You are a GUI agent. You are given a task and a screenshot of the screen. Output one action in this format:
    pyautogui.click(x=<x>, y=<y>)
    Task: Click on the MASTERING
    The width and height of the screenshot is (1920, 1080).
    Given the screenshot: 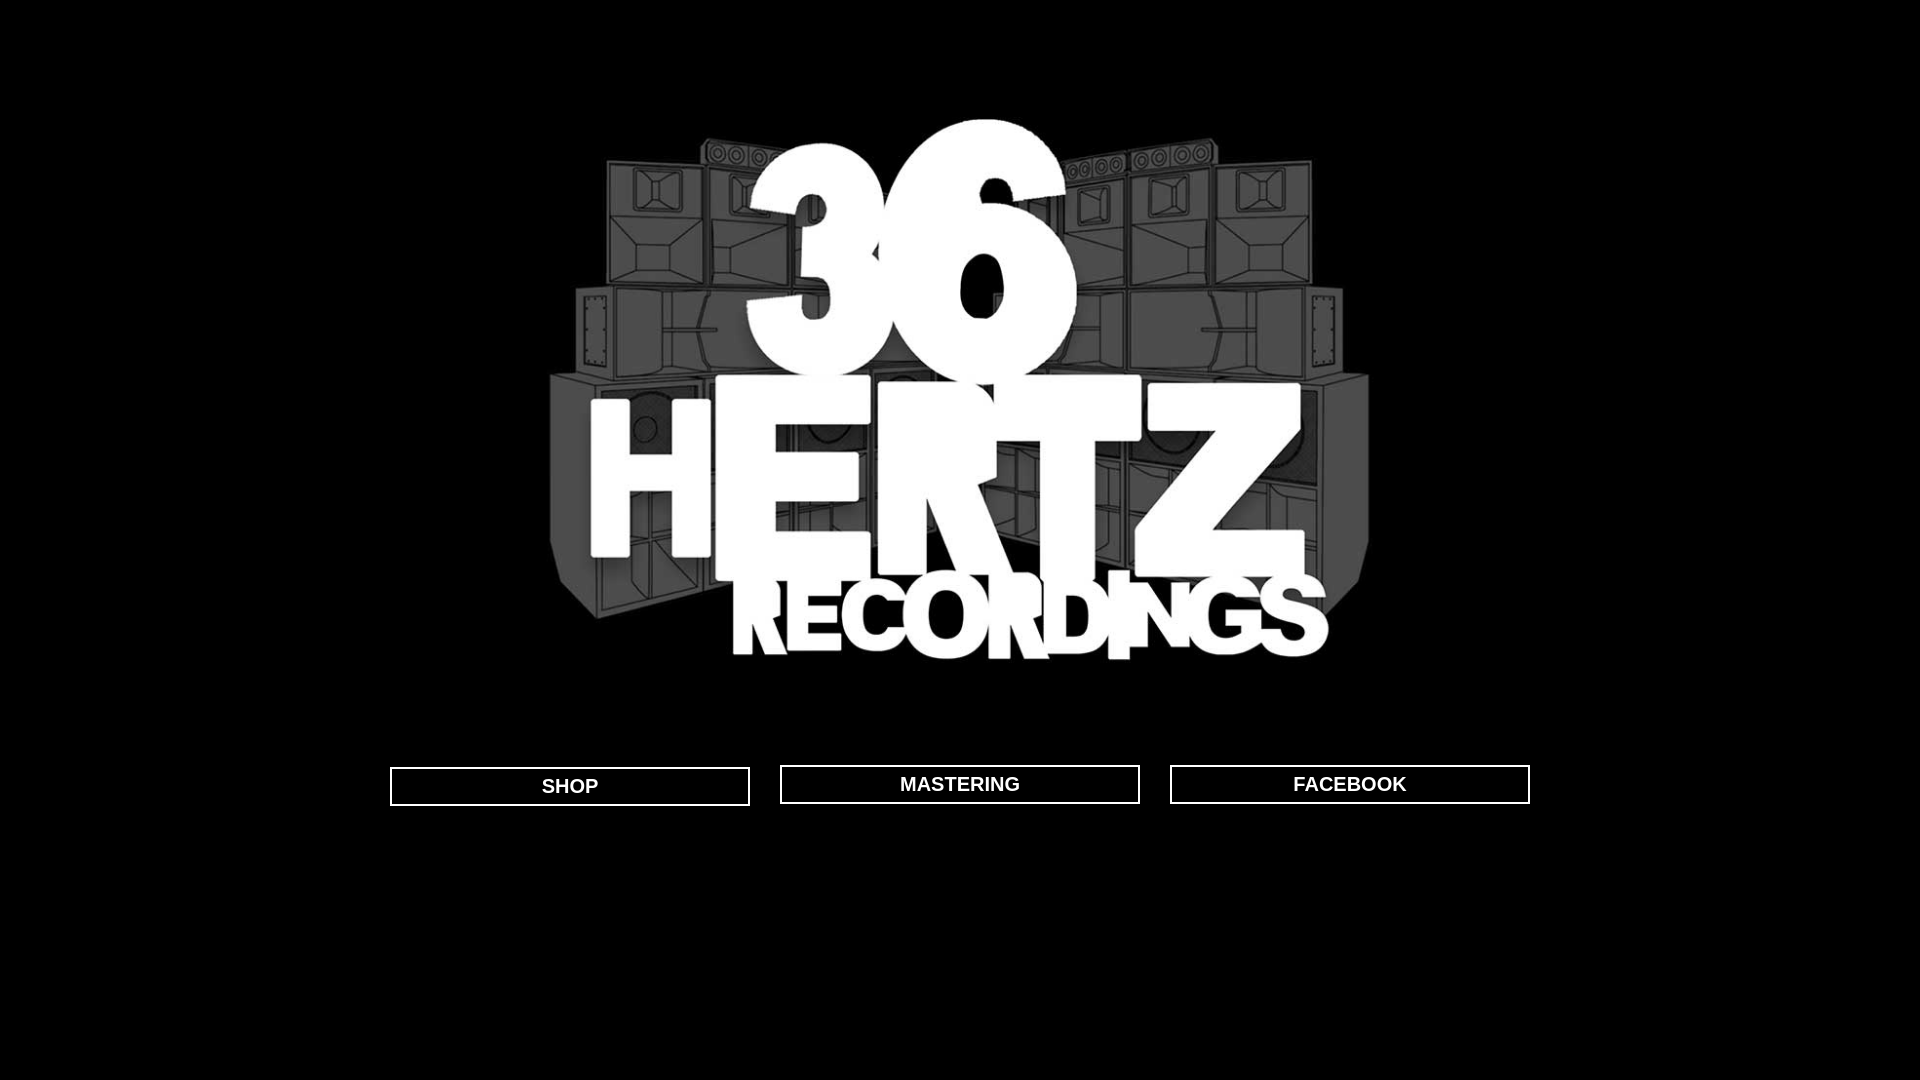 What is the action you would take?
    pyautogui.click(x=960, y=784)
    